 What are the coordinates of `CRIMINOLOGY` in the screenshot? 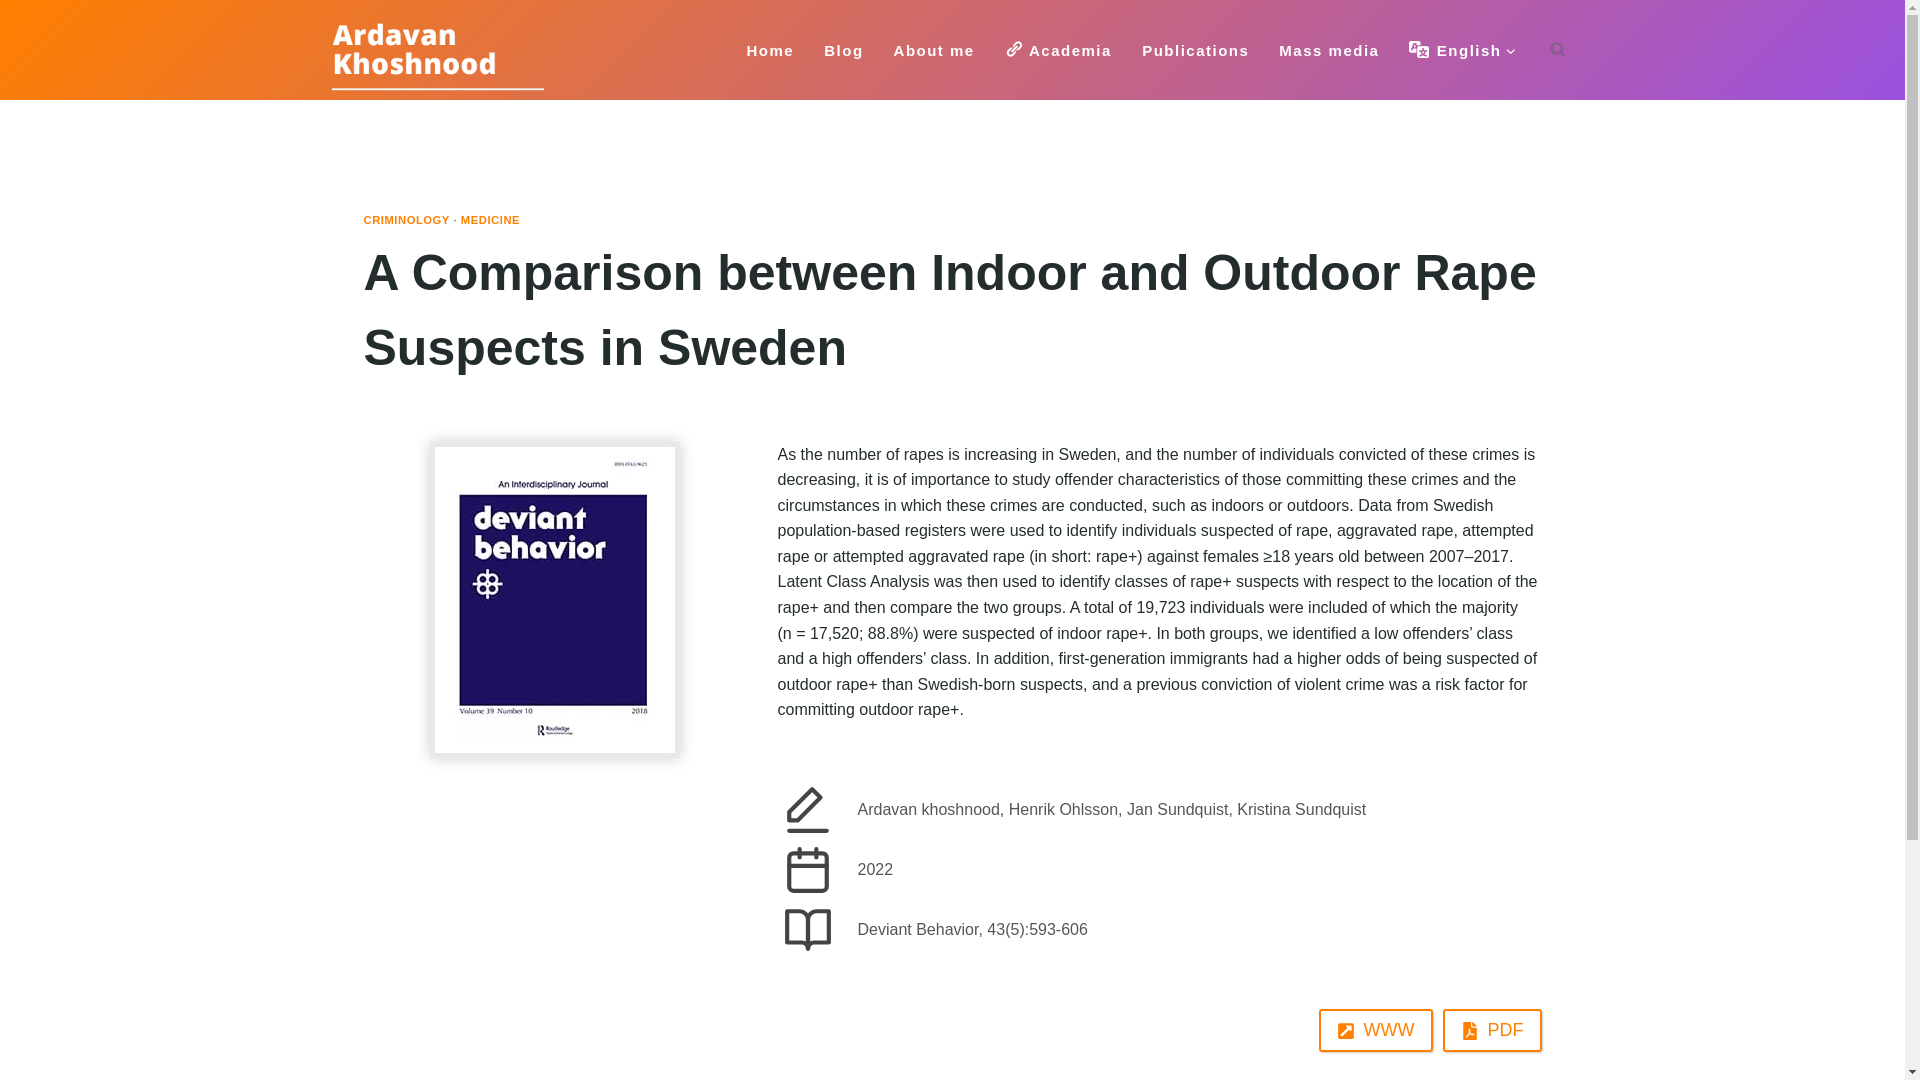 It's located at (406, 219).